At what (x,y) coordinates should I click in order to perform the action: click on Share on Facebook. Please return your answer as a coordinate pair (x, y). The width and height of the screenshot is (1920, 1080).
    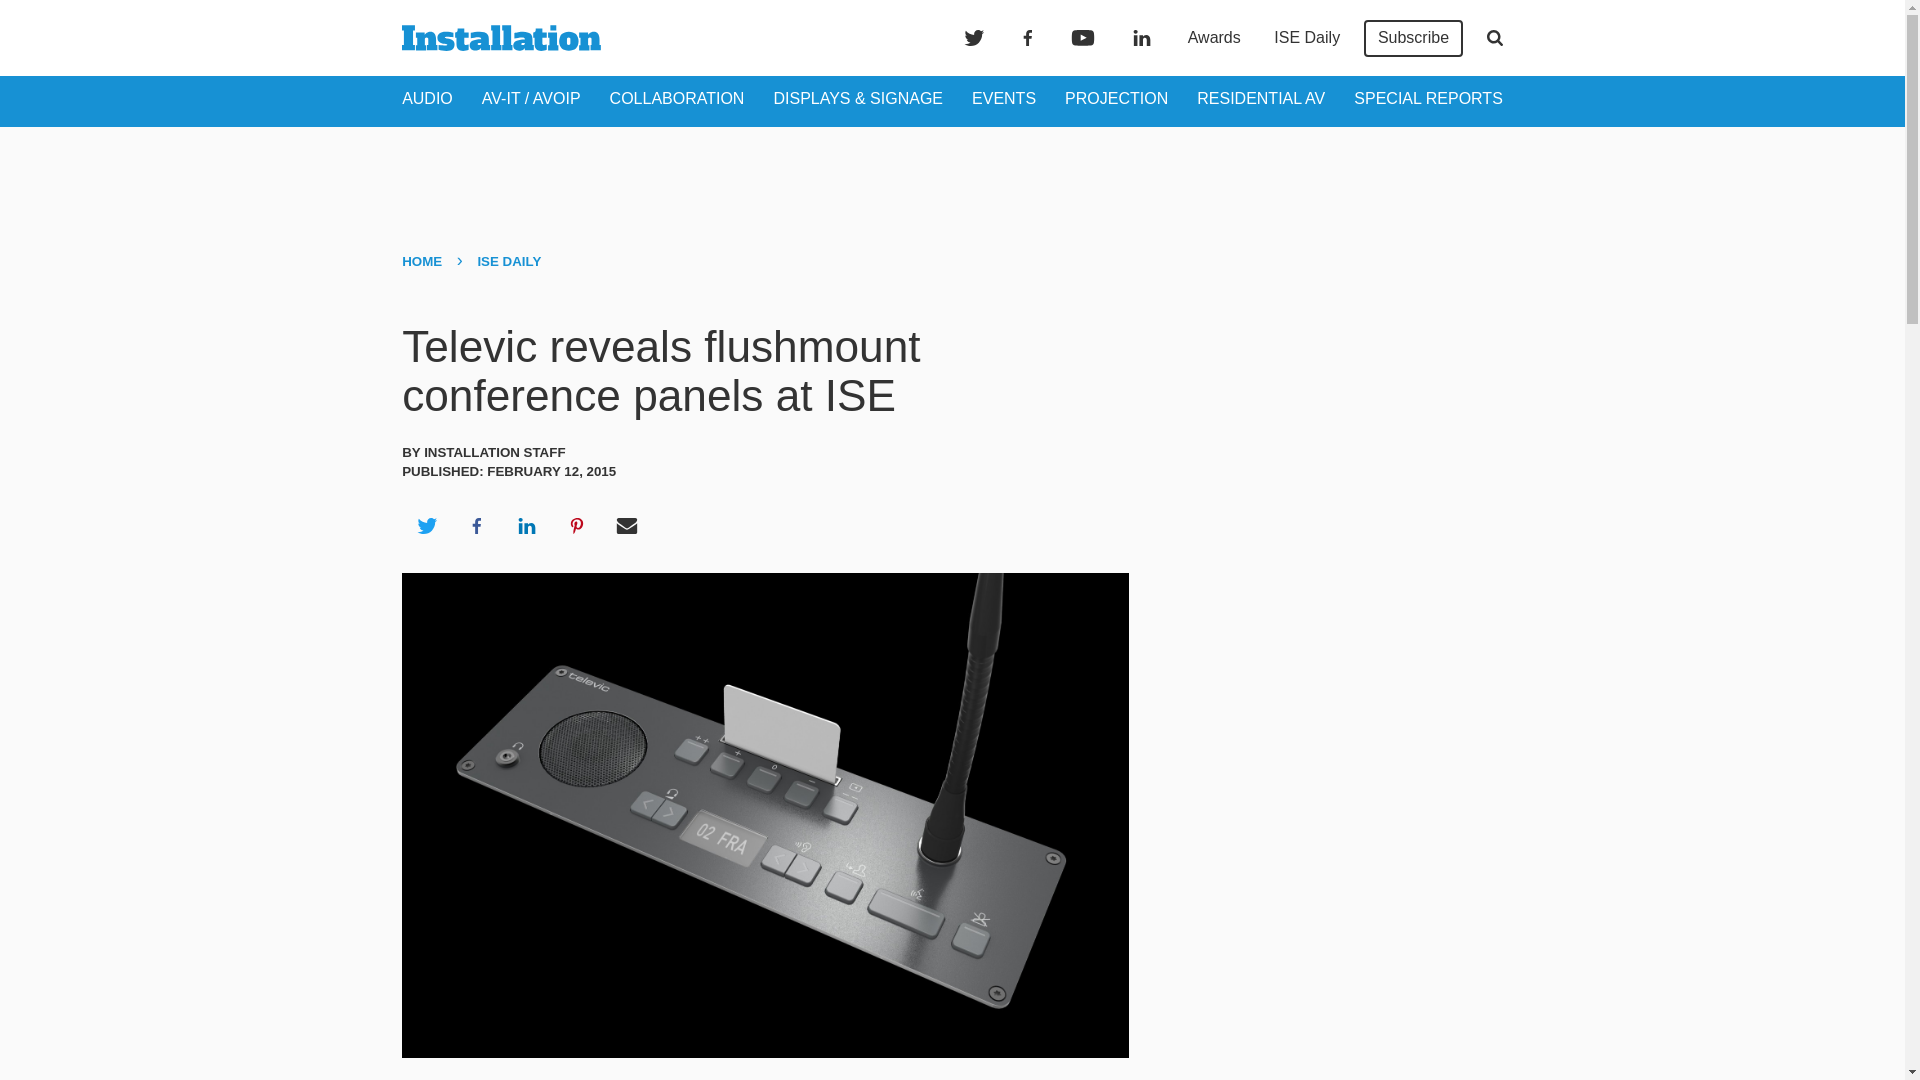
    Looking at the image, I should click on (476, 526).